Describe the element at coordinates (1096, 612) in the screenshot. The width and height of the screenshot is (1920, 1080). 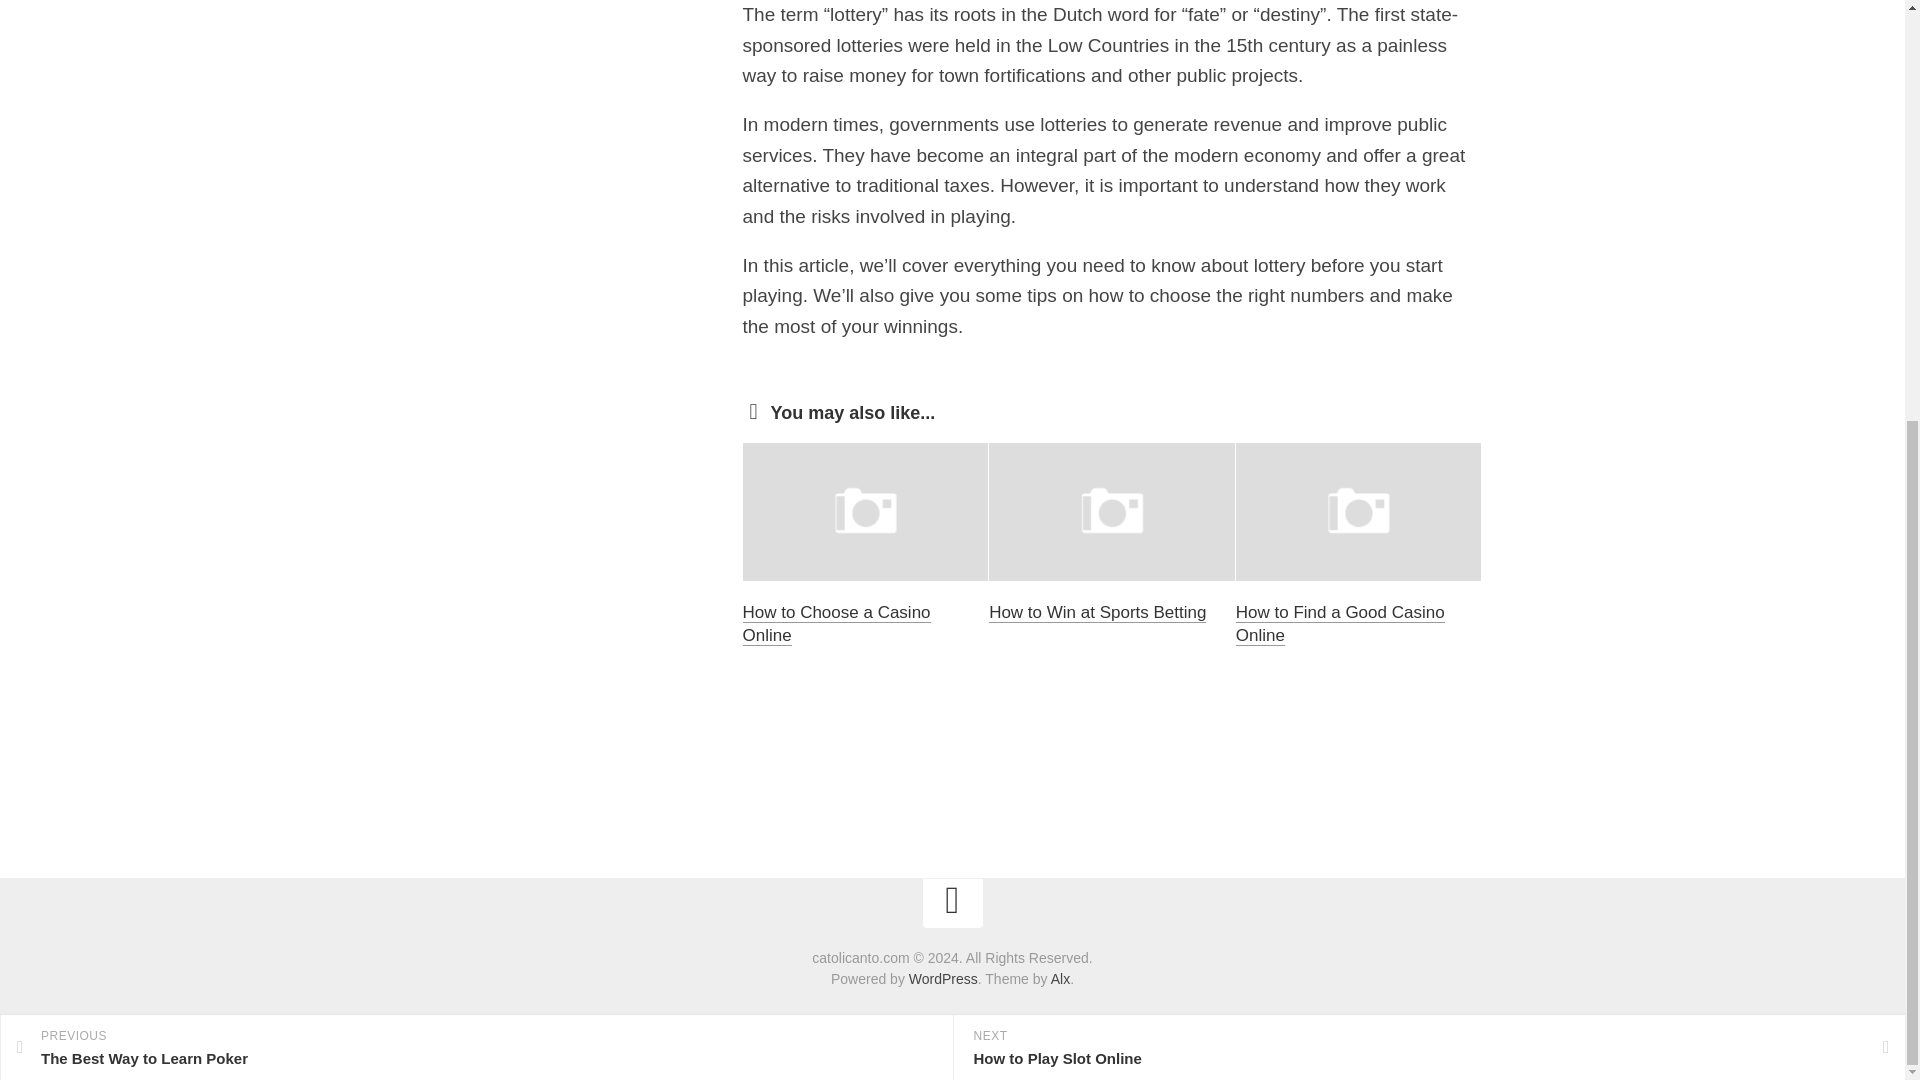
I see `How to Find a Good Casino Online` at that location.